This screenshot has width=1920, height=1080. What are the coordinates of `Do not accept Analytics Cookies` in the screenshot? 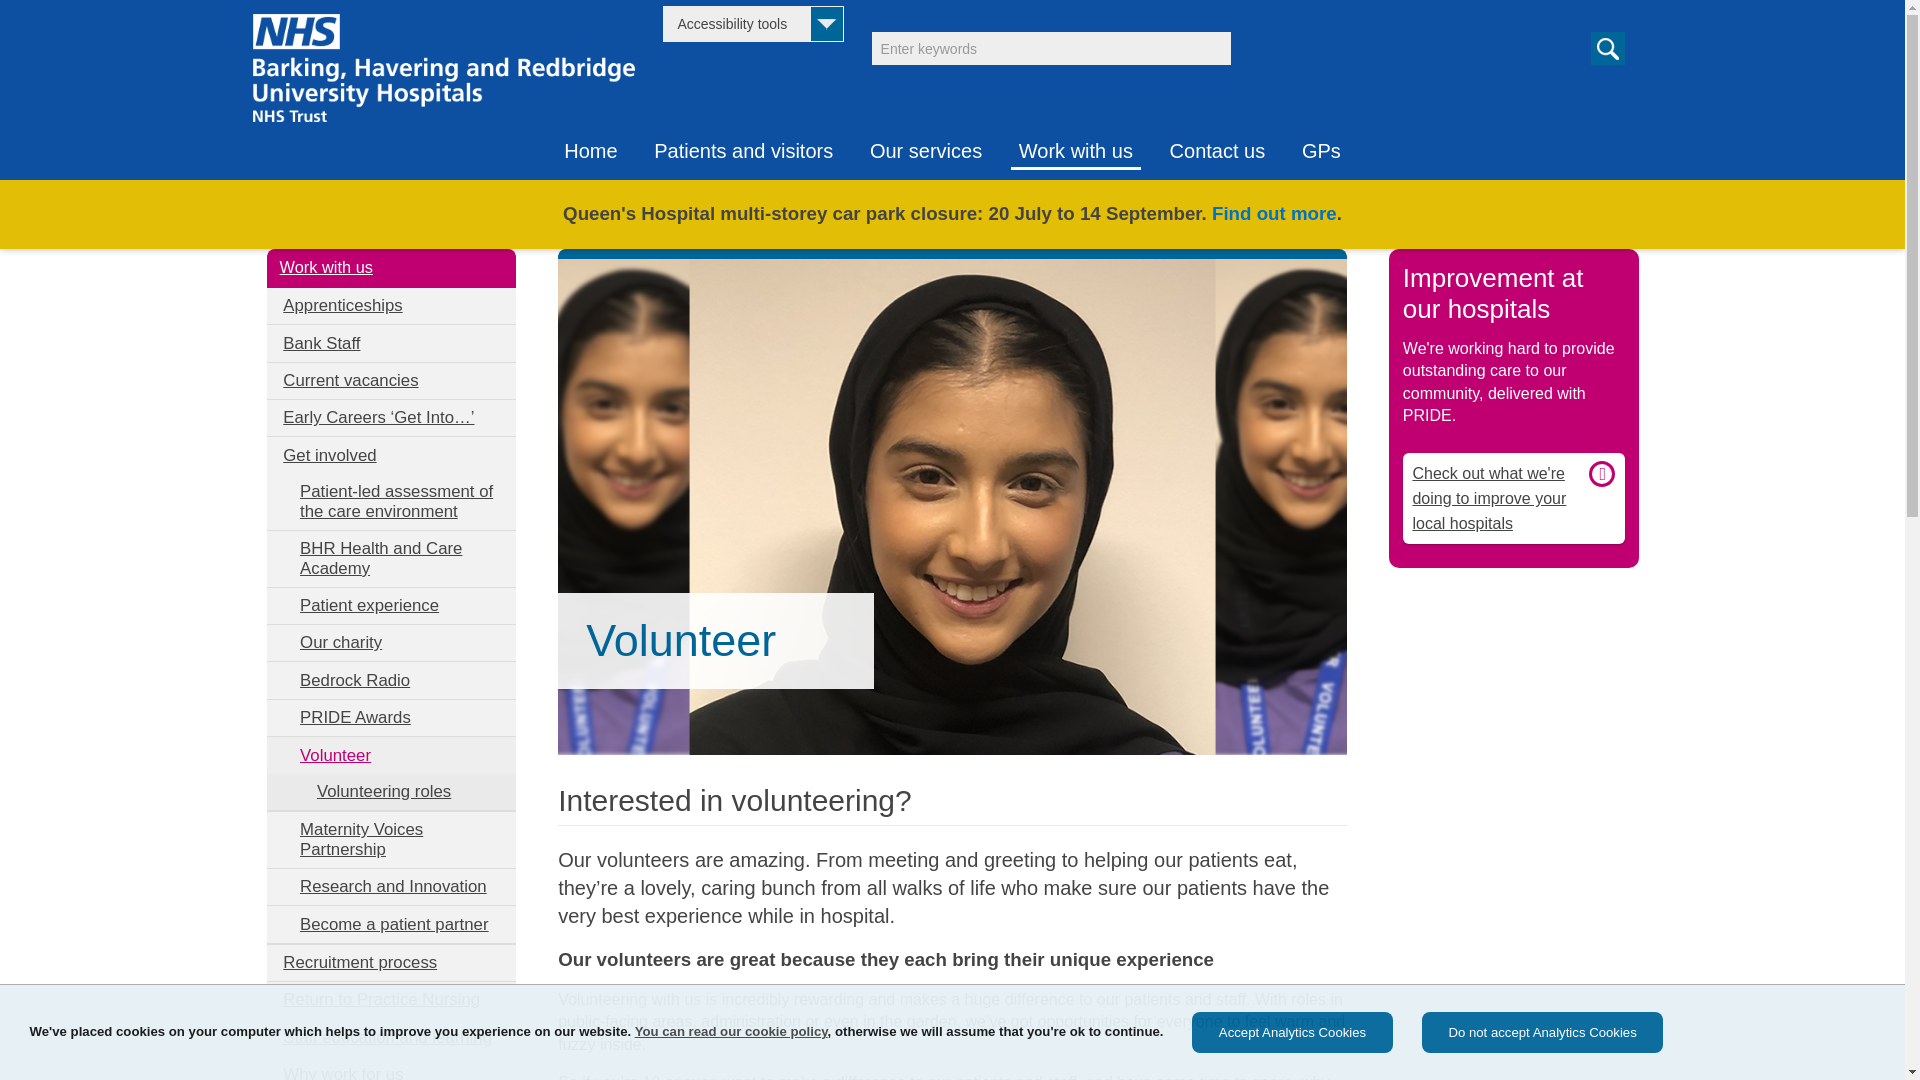 It's located at (1542, 1032).